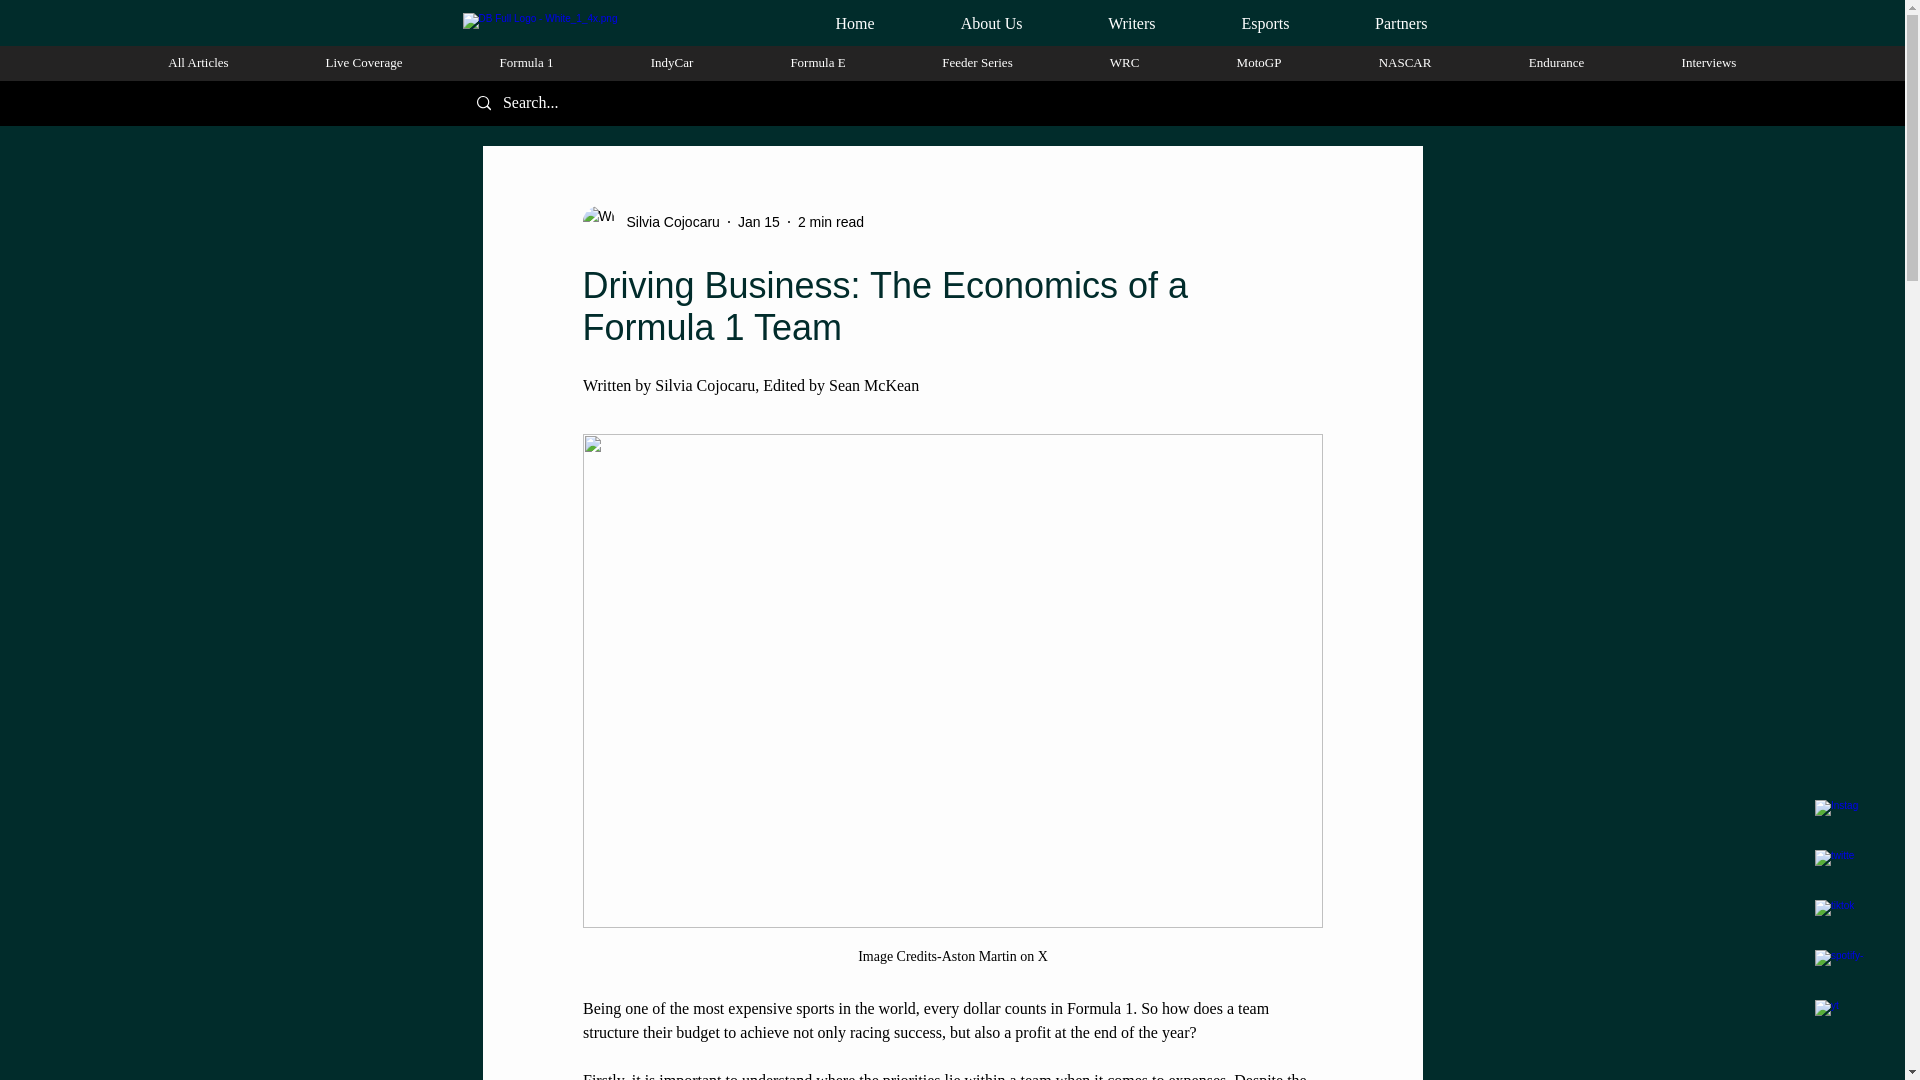 This screenshot has height=1080, width=1920. Describe the element at coordinates (818, 62) in the screenshot. I see `Formula E` at that location.